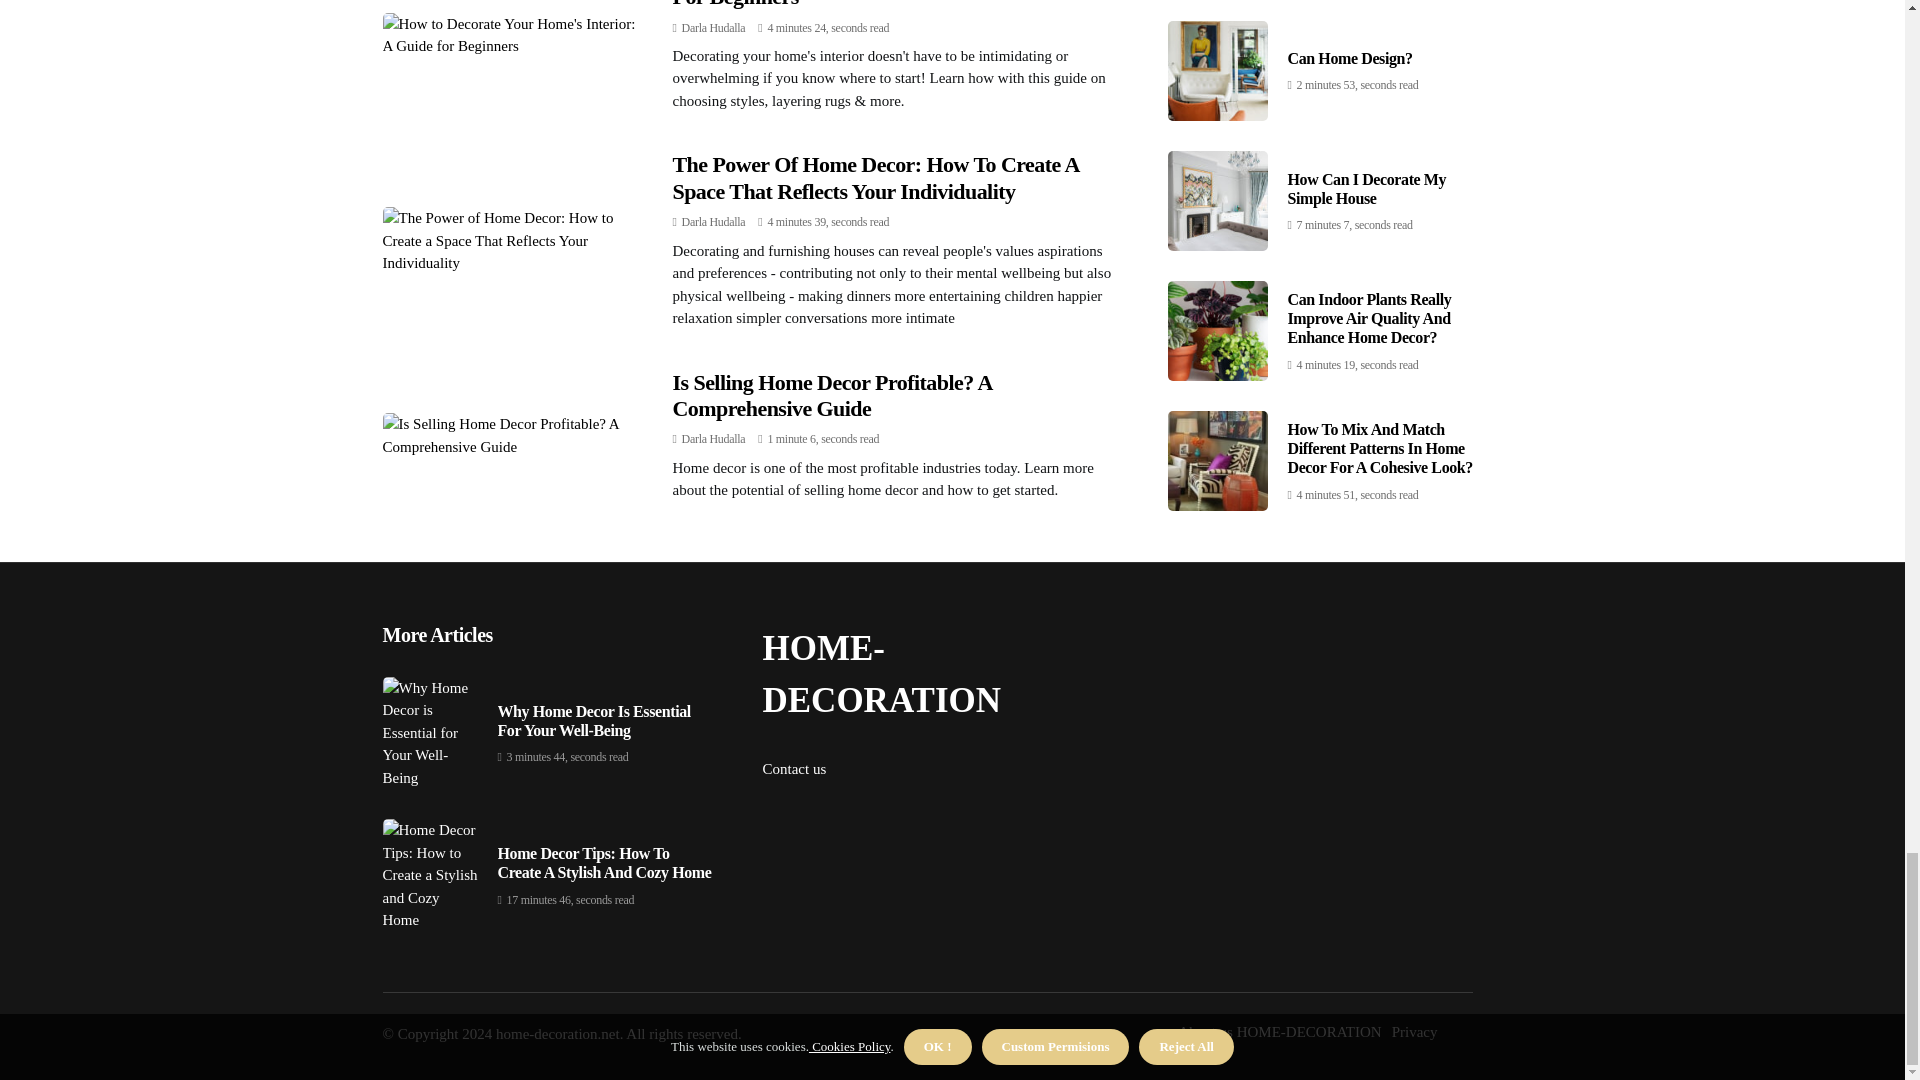 The height and width of the screenshot is (1080, 1920). What do you see at coordinates (714, 221) in the screenshot?
I see `Darla Hudalla` at bounding box center [714, 221].